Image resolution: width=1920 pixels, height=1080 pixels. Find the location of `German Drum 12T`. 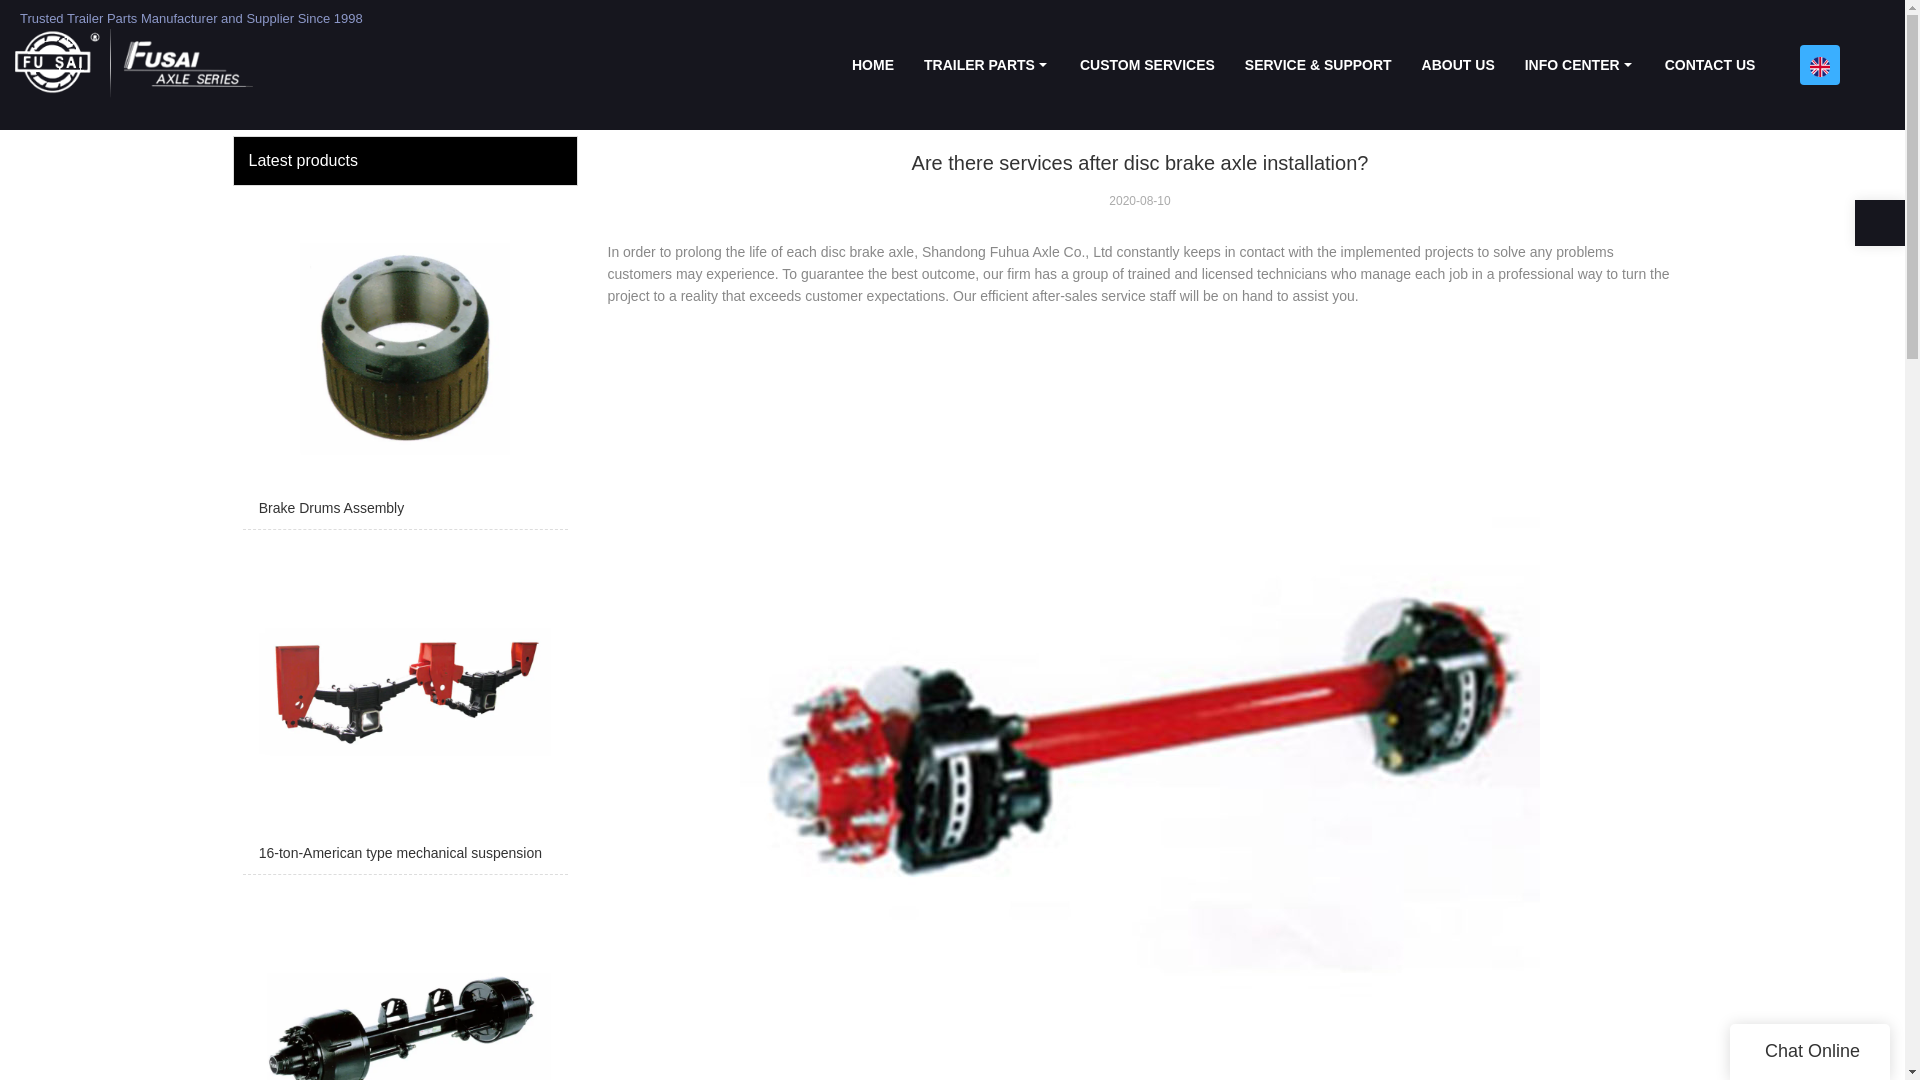

German Drum 12T is located at coordinates (404, 982).